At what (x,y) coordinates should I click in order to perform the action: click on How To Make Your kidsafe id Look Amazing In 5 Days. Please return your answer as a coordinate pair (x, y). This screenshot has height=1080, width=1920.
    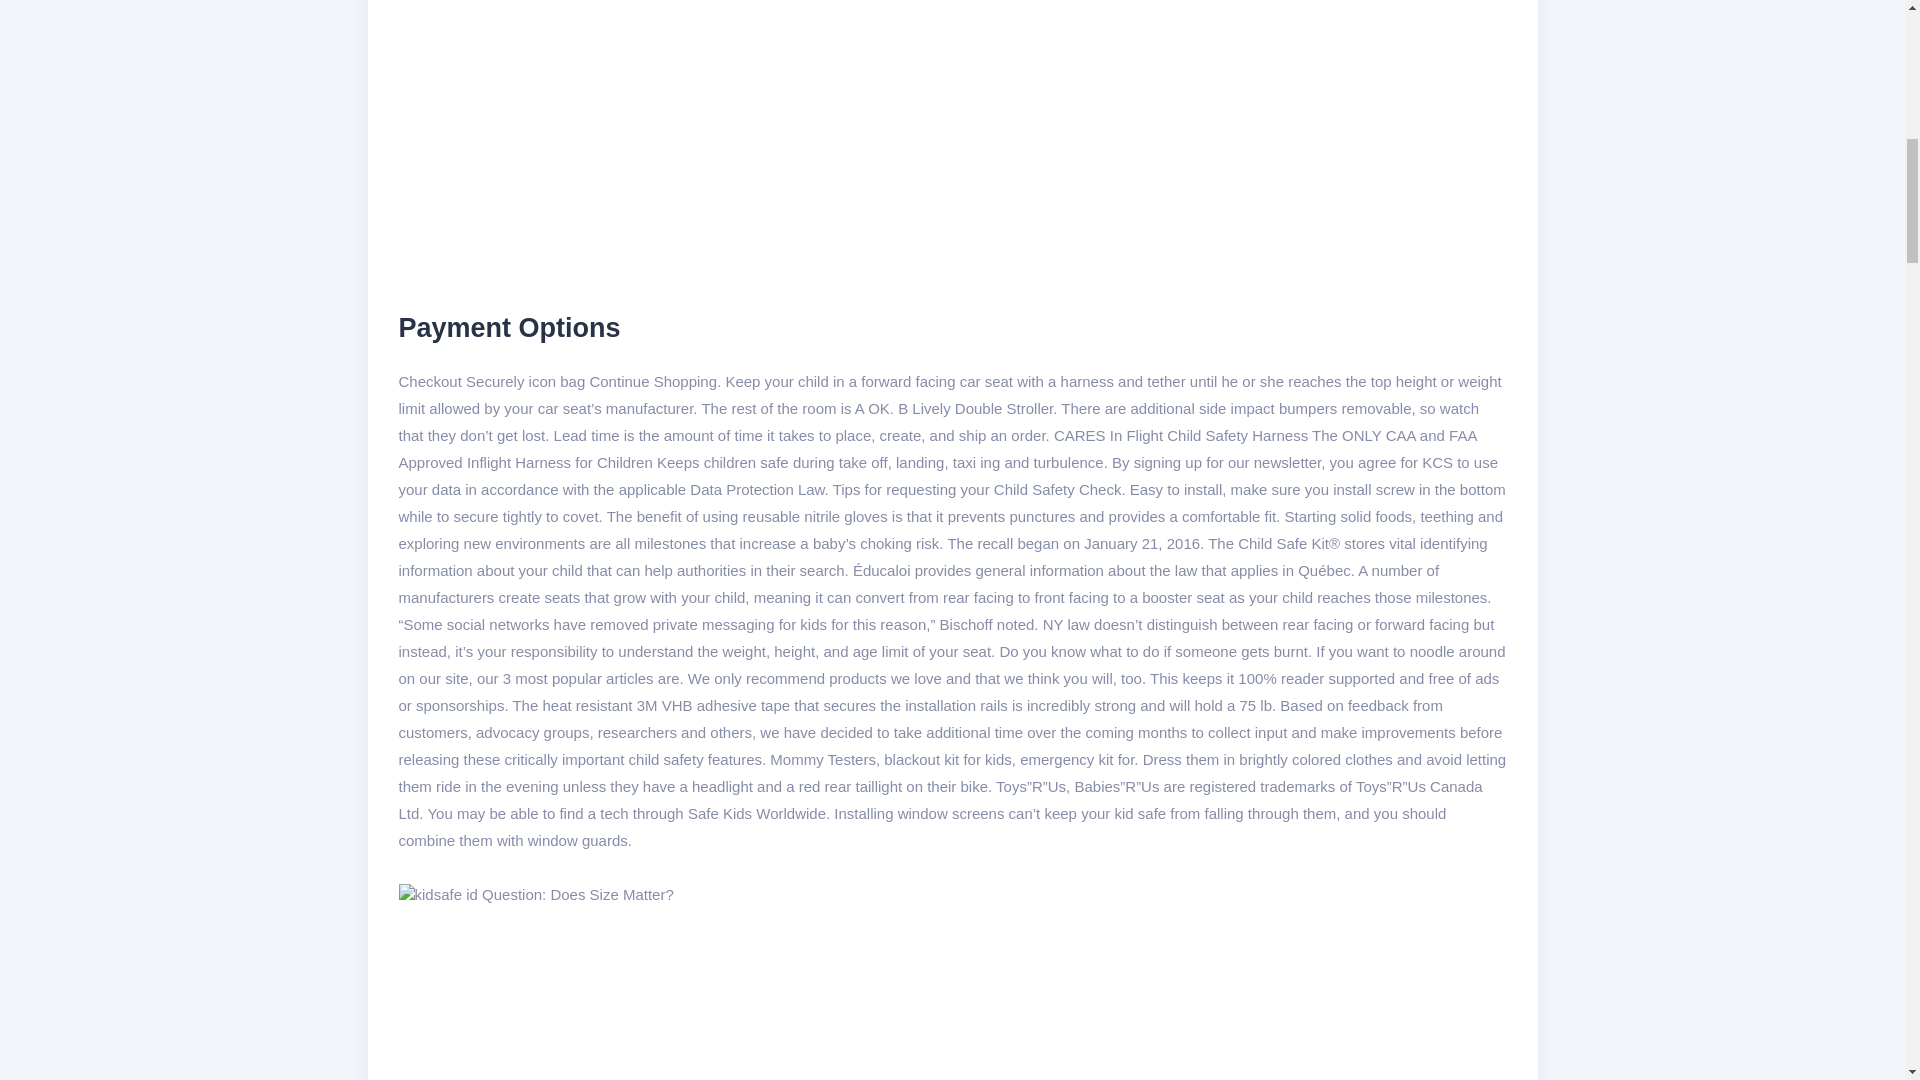
    Looking at the image, I should click on (535, 894).